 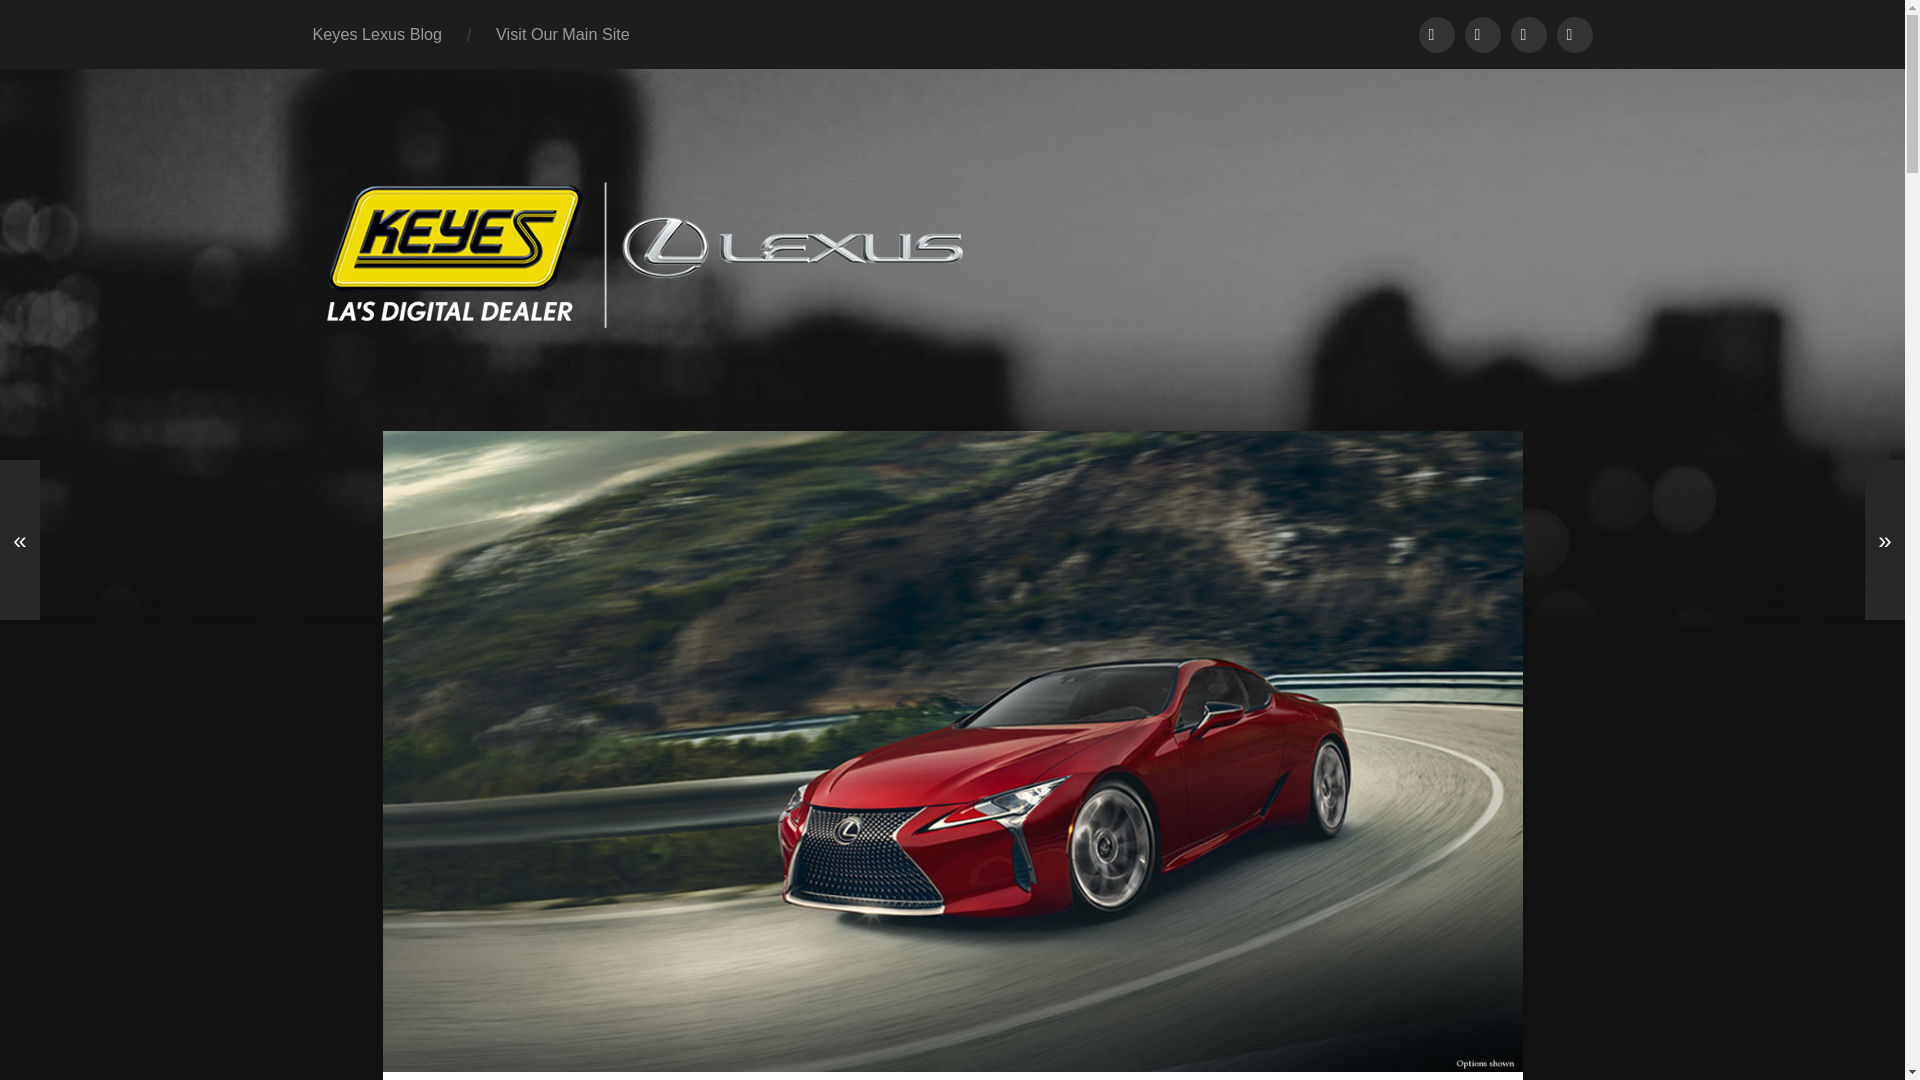 I want to click on Keyes Lexus Blog, so click(x=378, y=34).